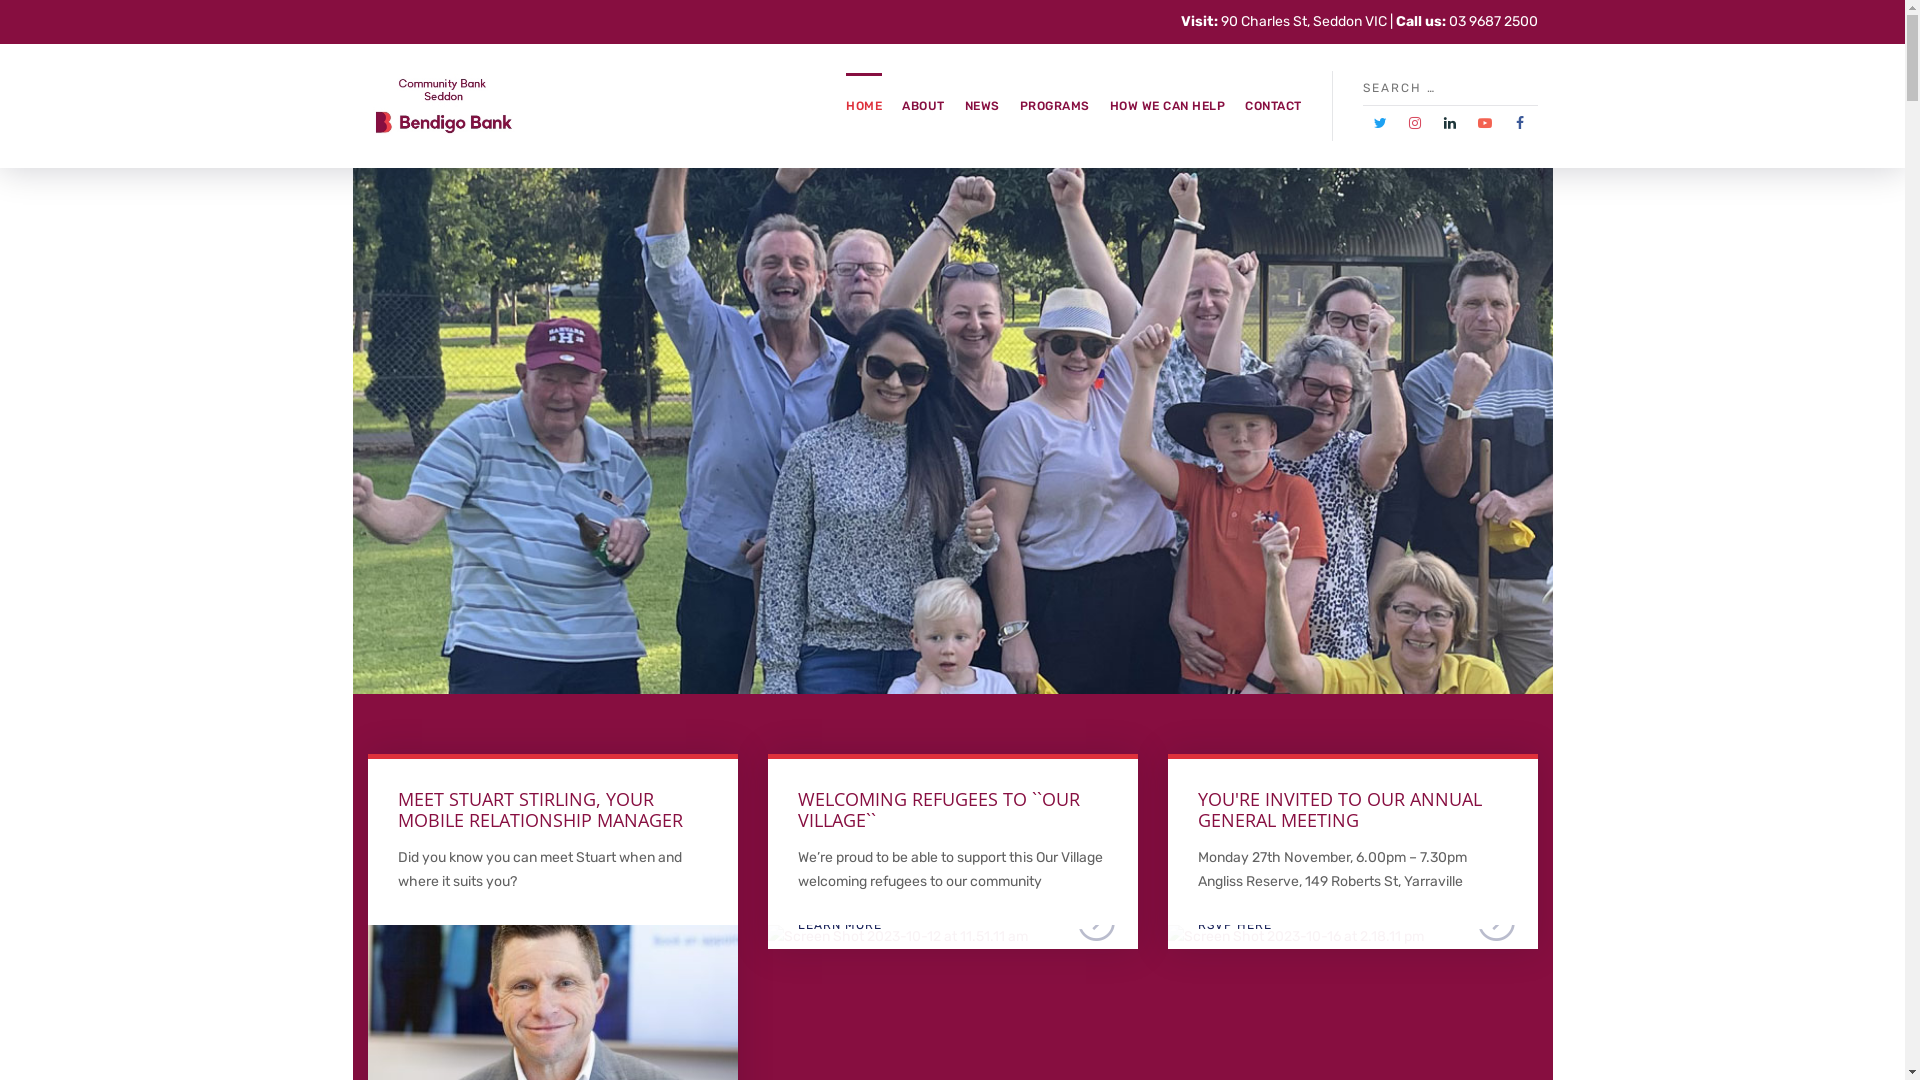 Image resolution: width=1920 pixels, height=1080 pixels. I want to click on YOU'RE INVITED TO OUR ANNUAL GENERAL MEETING, so click(1340, 810).